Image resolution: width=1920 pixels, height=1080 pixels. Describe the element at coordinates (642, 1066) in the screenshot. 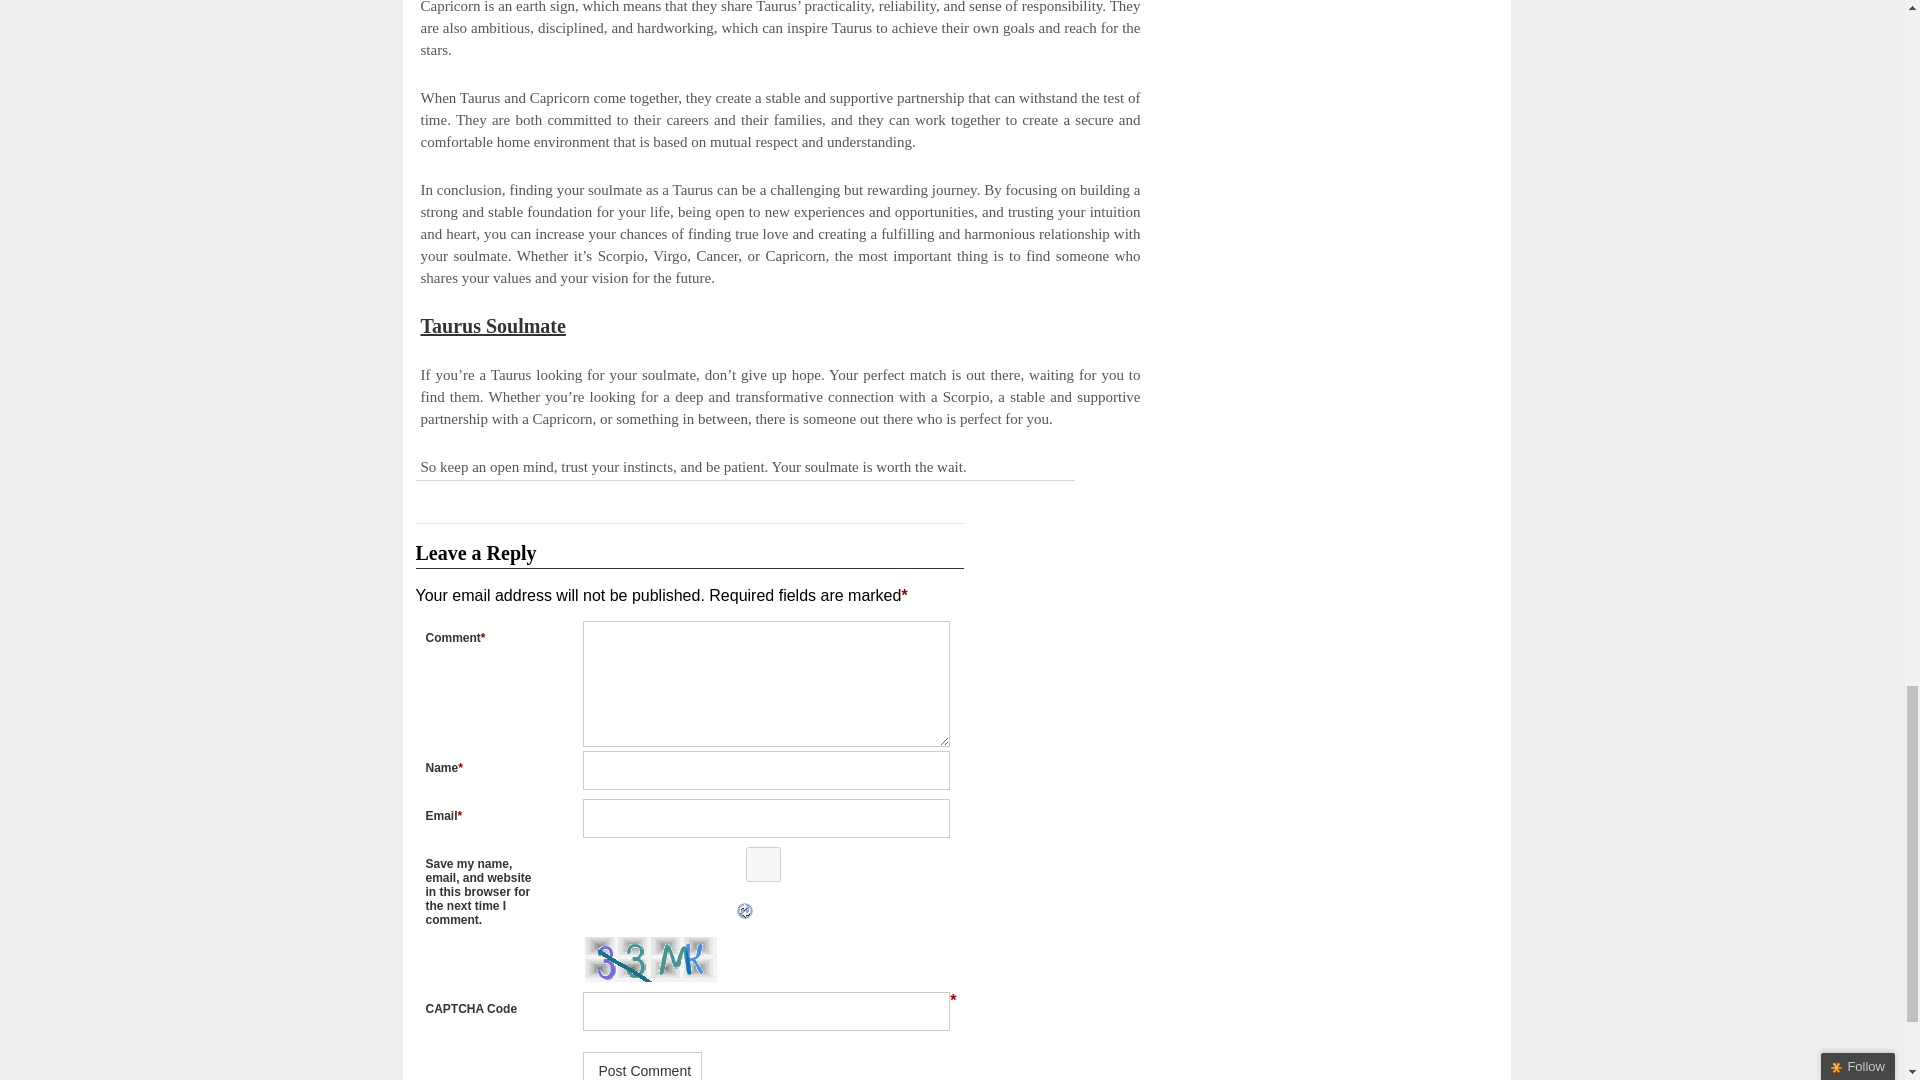

I see `Post Comment` at that location.